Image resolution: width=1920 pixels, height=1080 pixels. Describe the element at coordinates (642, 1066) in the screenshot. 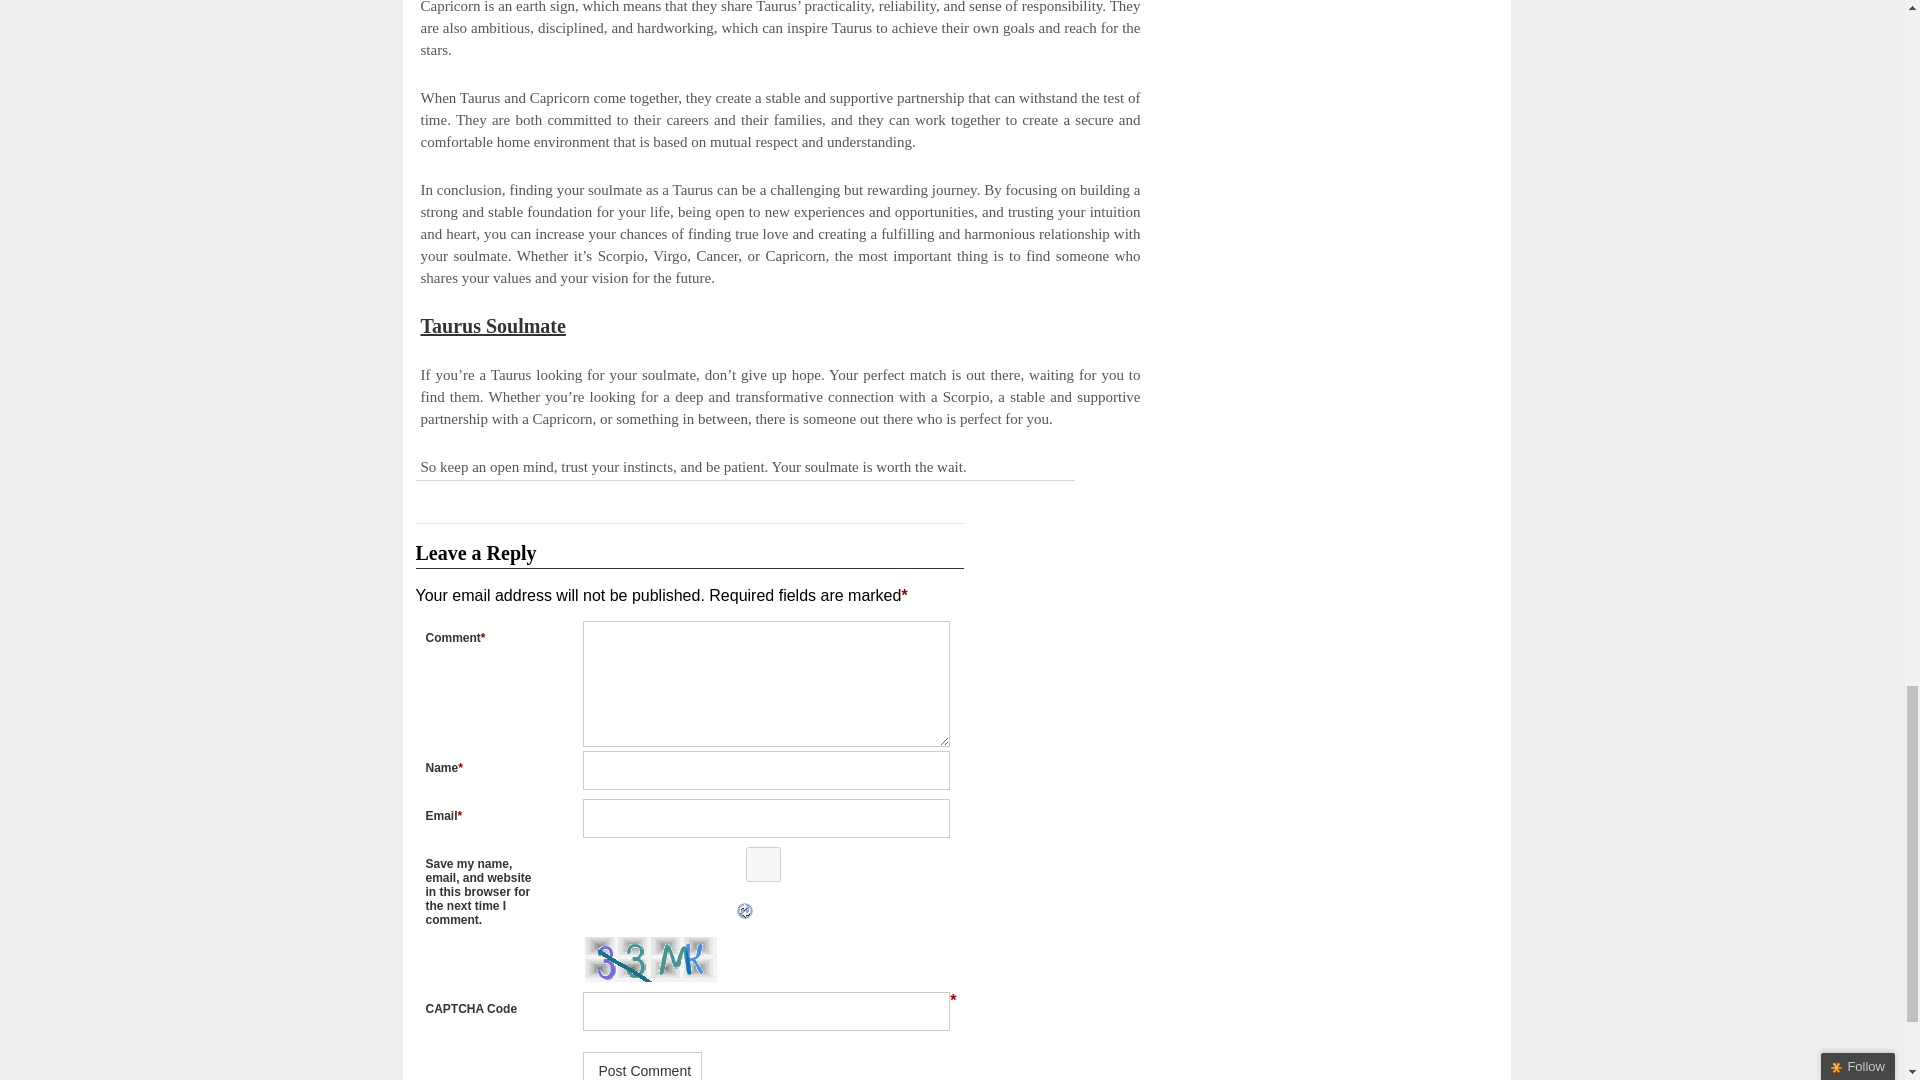

I see `Post Comment` at that location.